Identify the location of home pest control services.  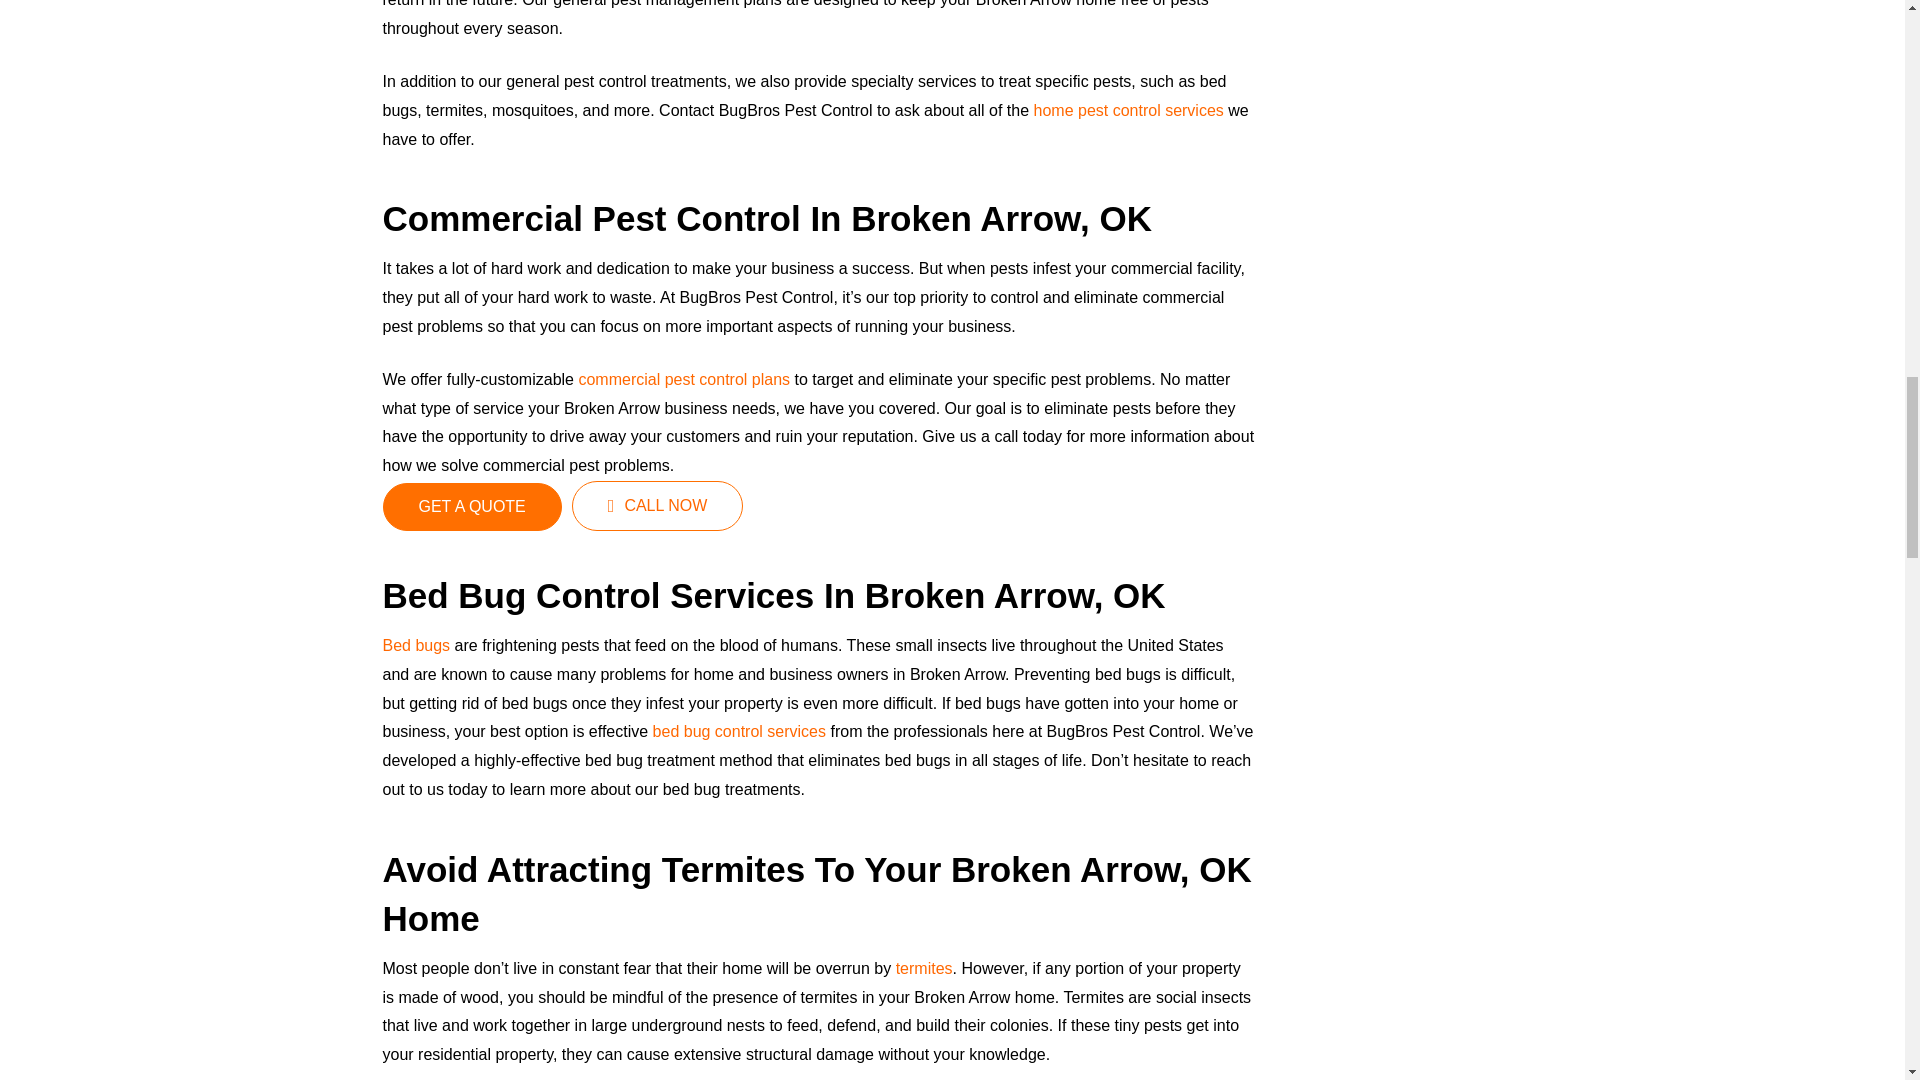
(1126, 110).